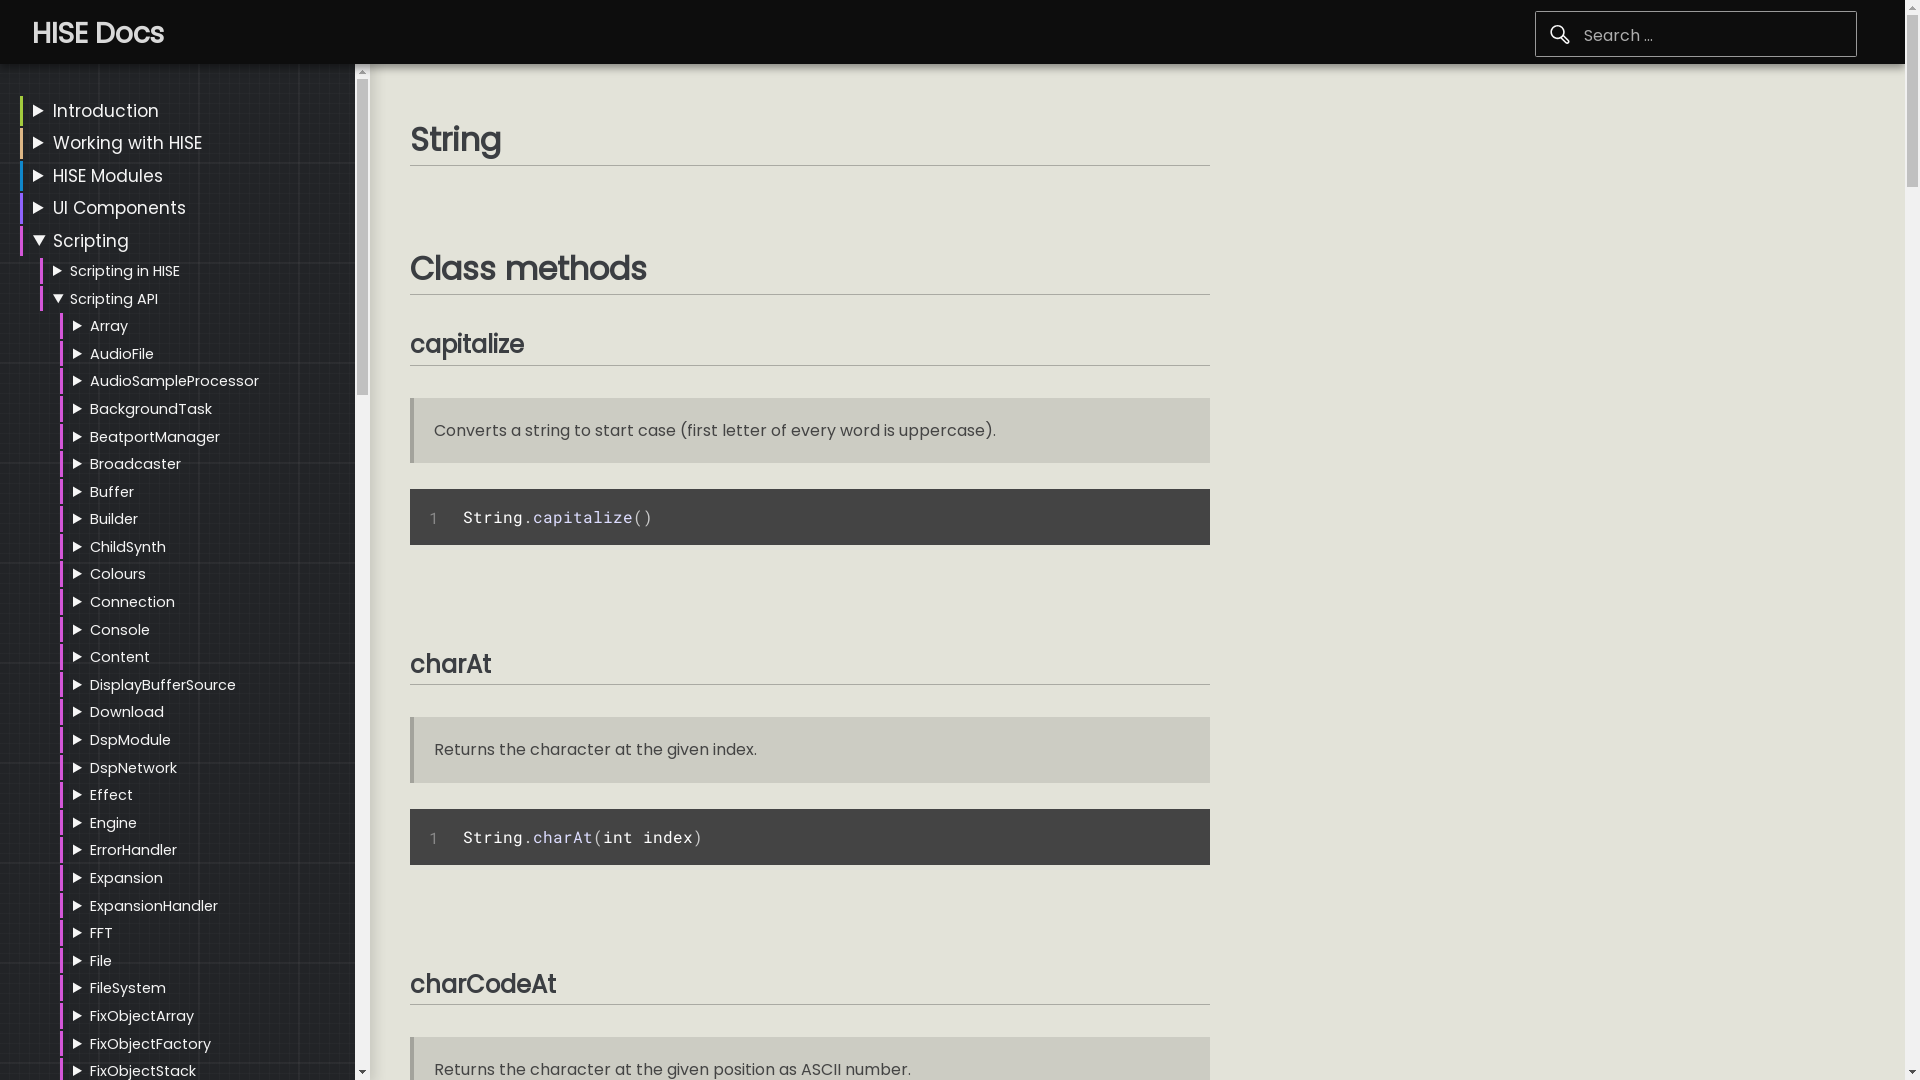 The height and width of the screenshot is (1080, 1920). I want to click on DisplayBufferSource, so click(163, 685).